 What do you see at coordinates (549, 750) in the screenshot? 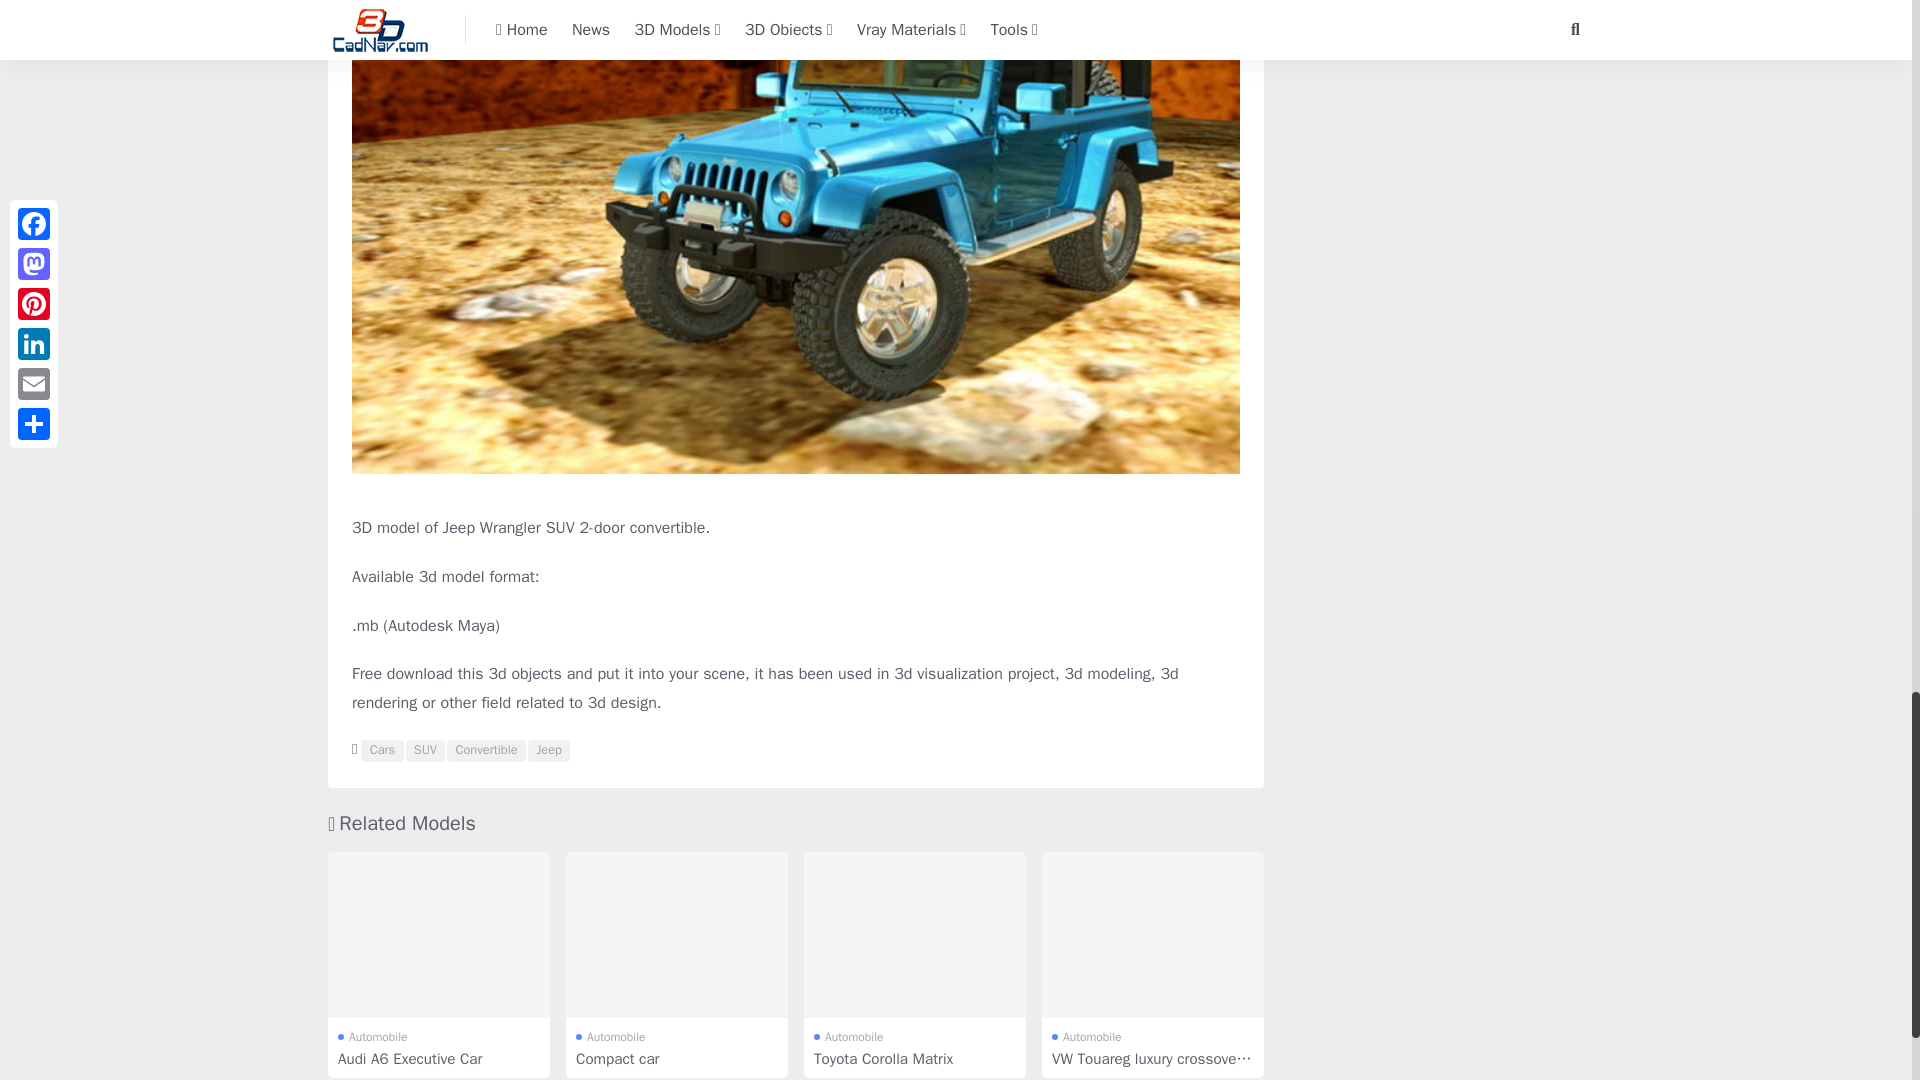
I see `Jeep 3d model` at bounding box center [549, 750].